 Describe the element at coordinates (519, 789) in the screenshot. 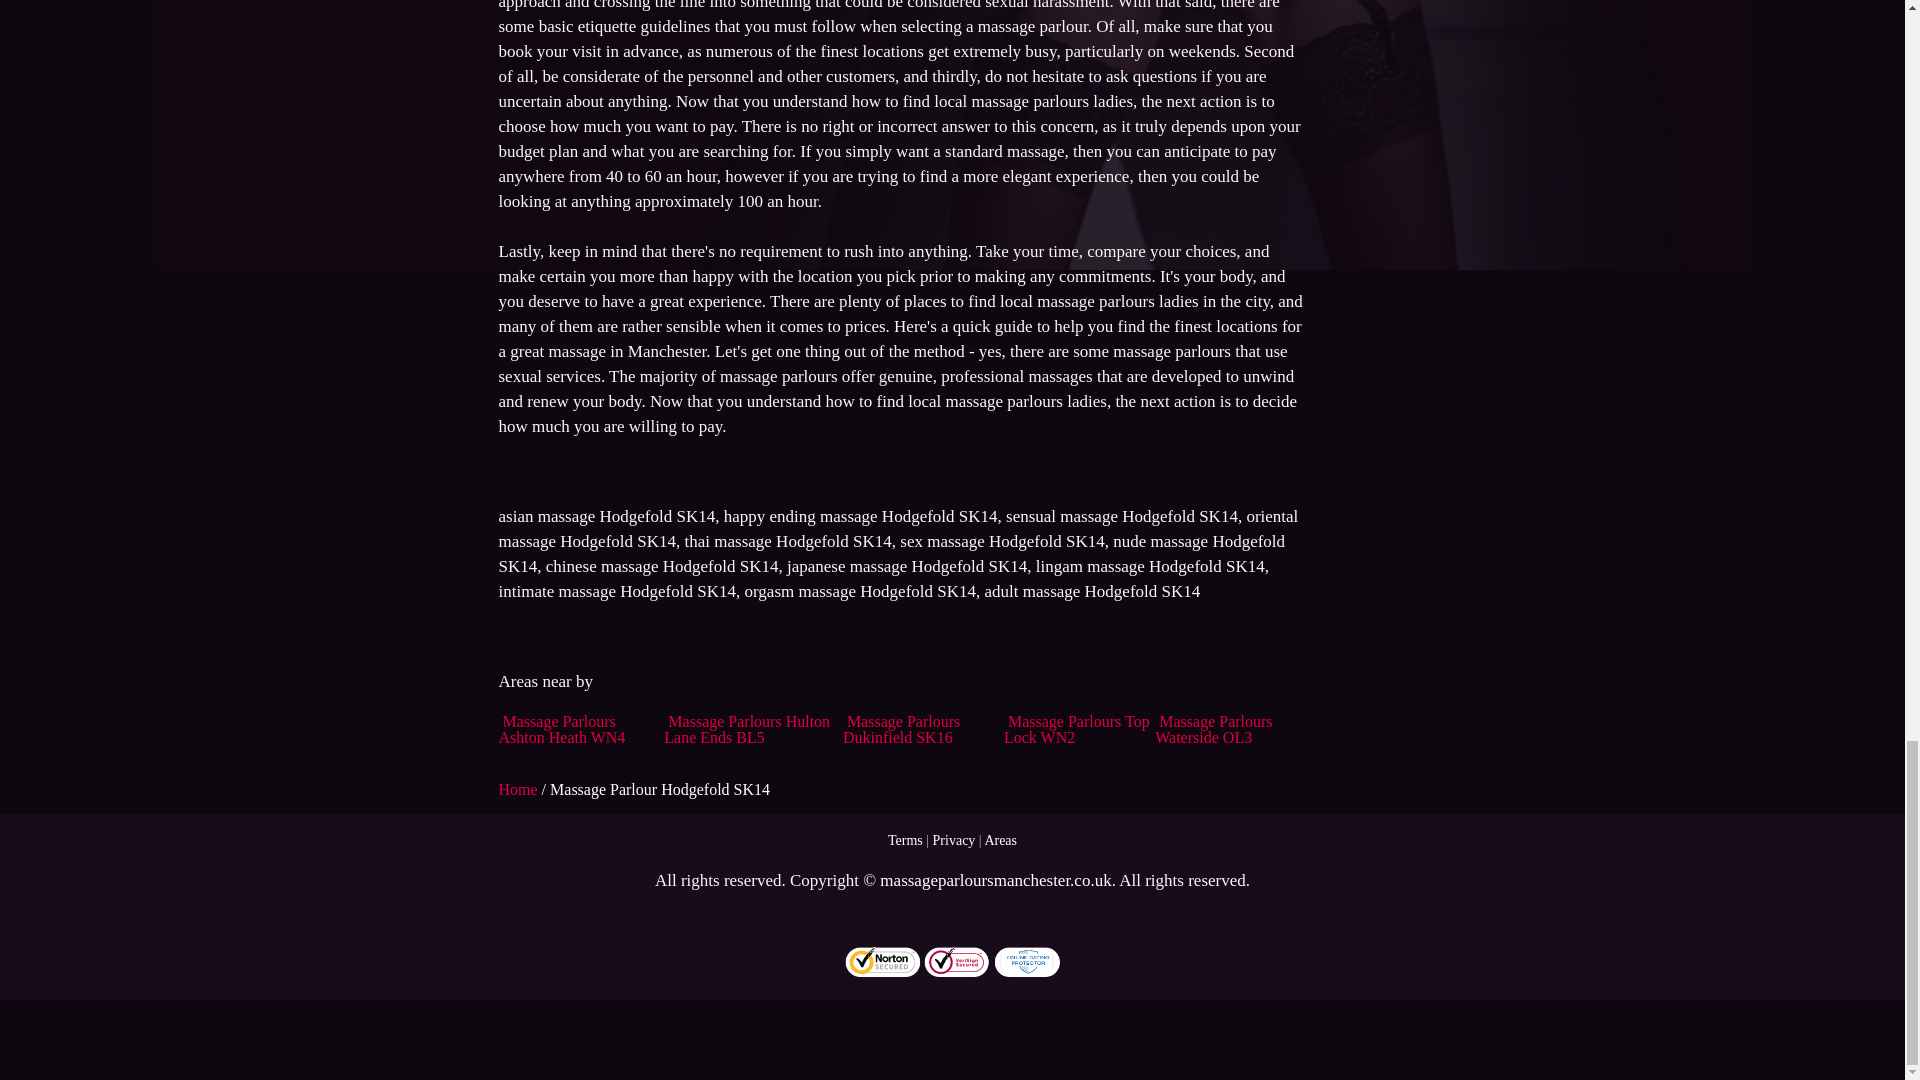

I see `Home` at that location.